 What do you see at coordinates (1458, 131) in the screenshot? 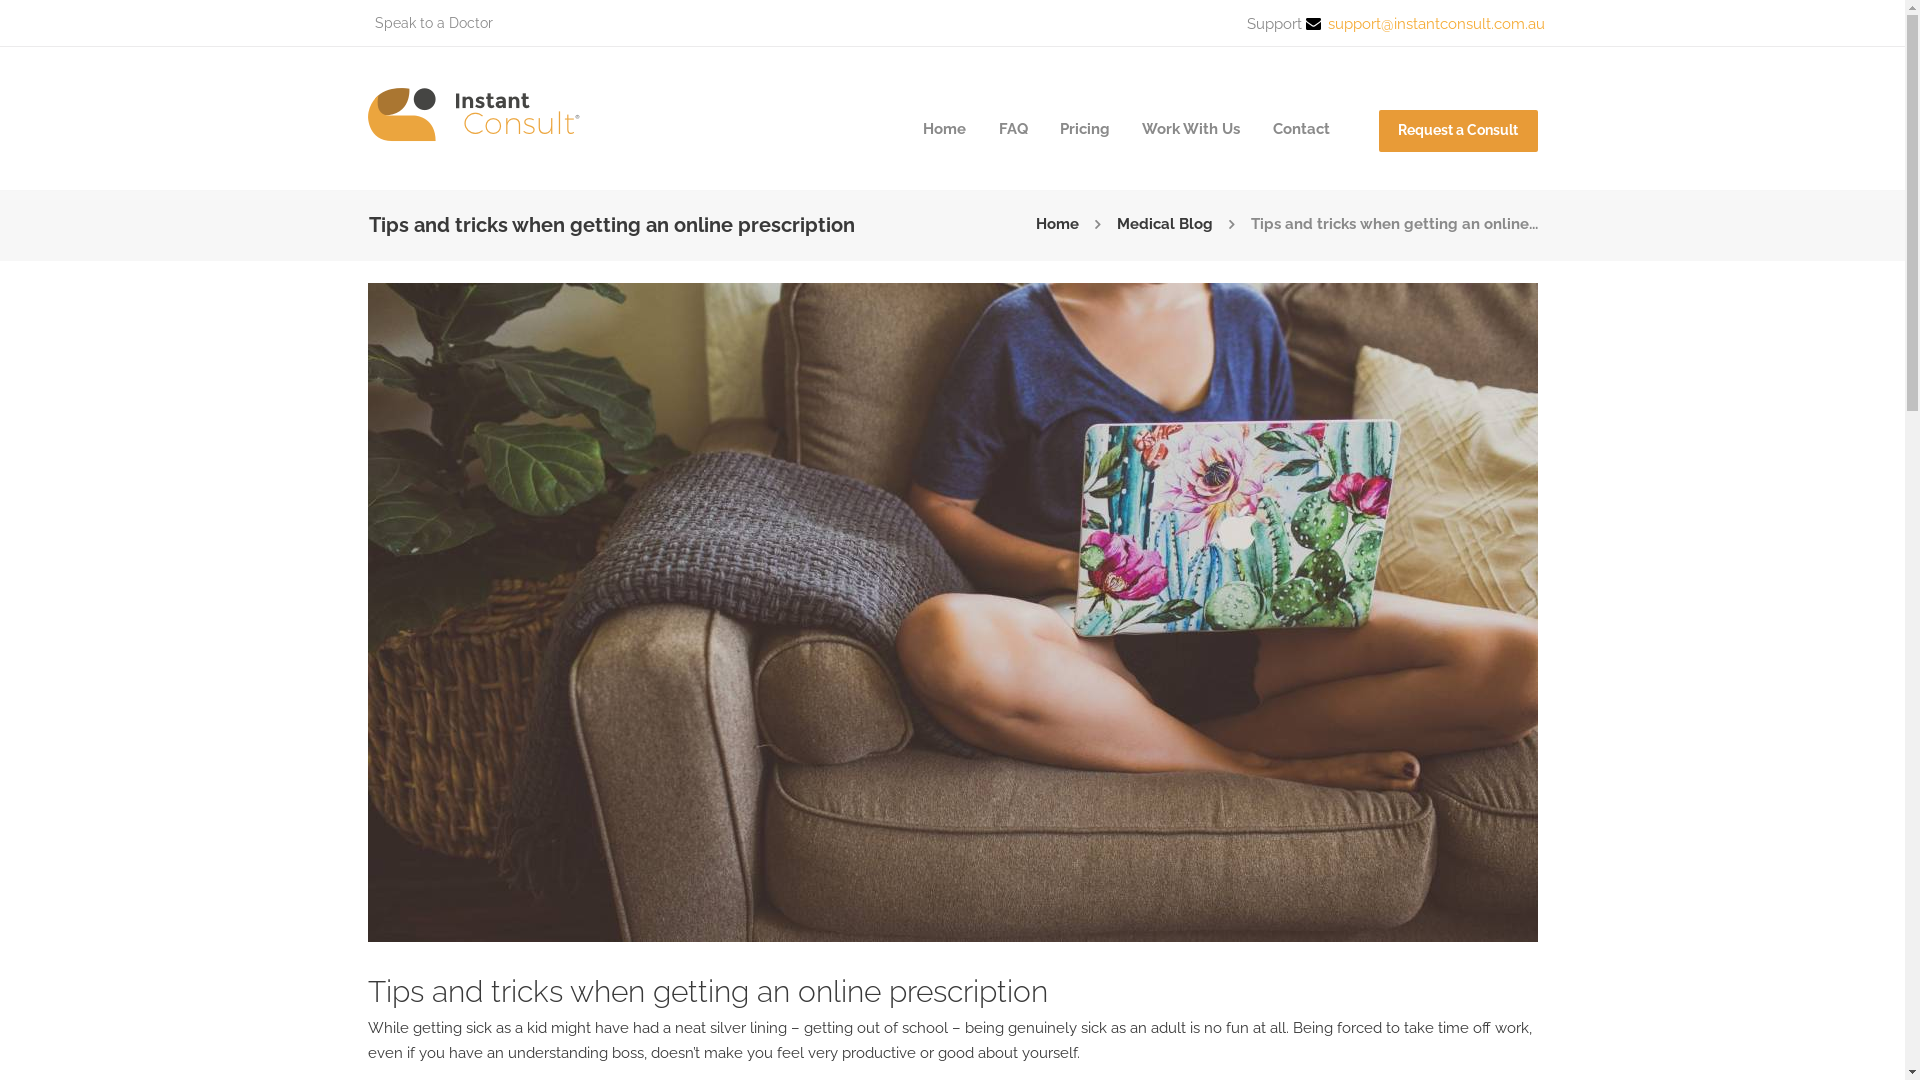
I see `Request a Consult` at bounding box center [1458, 131].